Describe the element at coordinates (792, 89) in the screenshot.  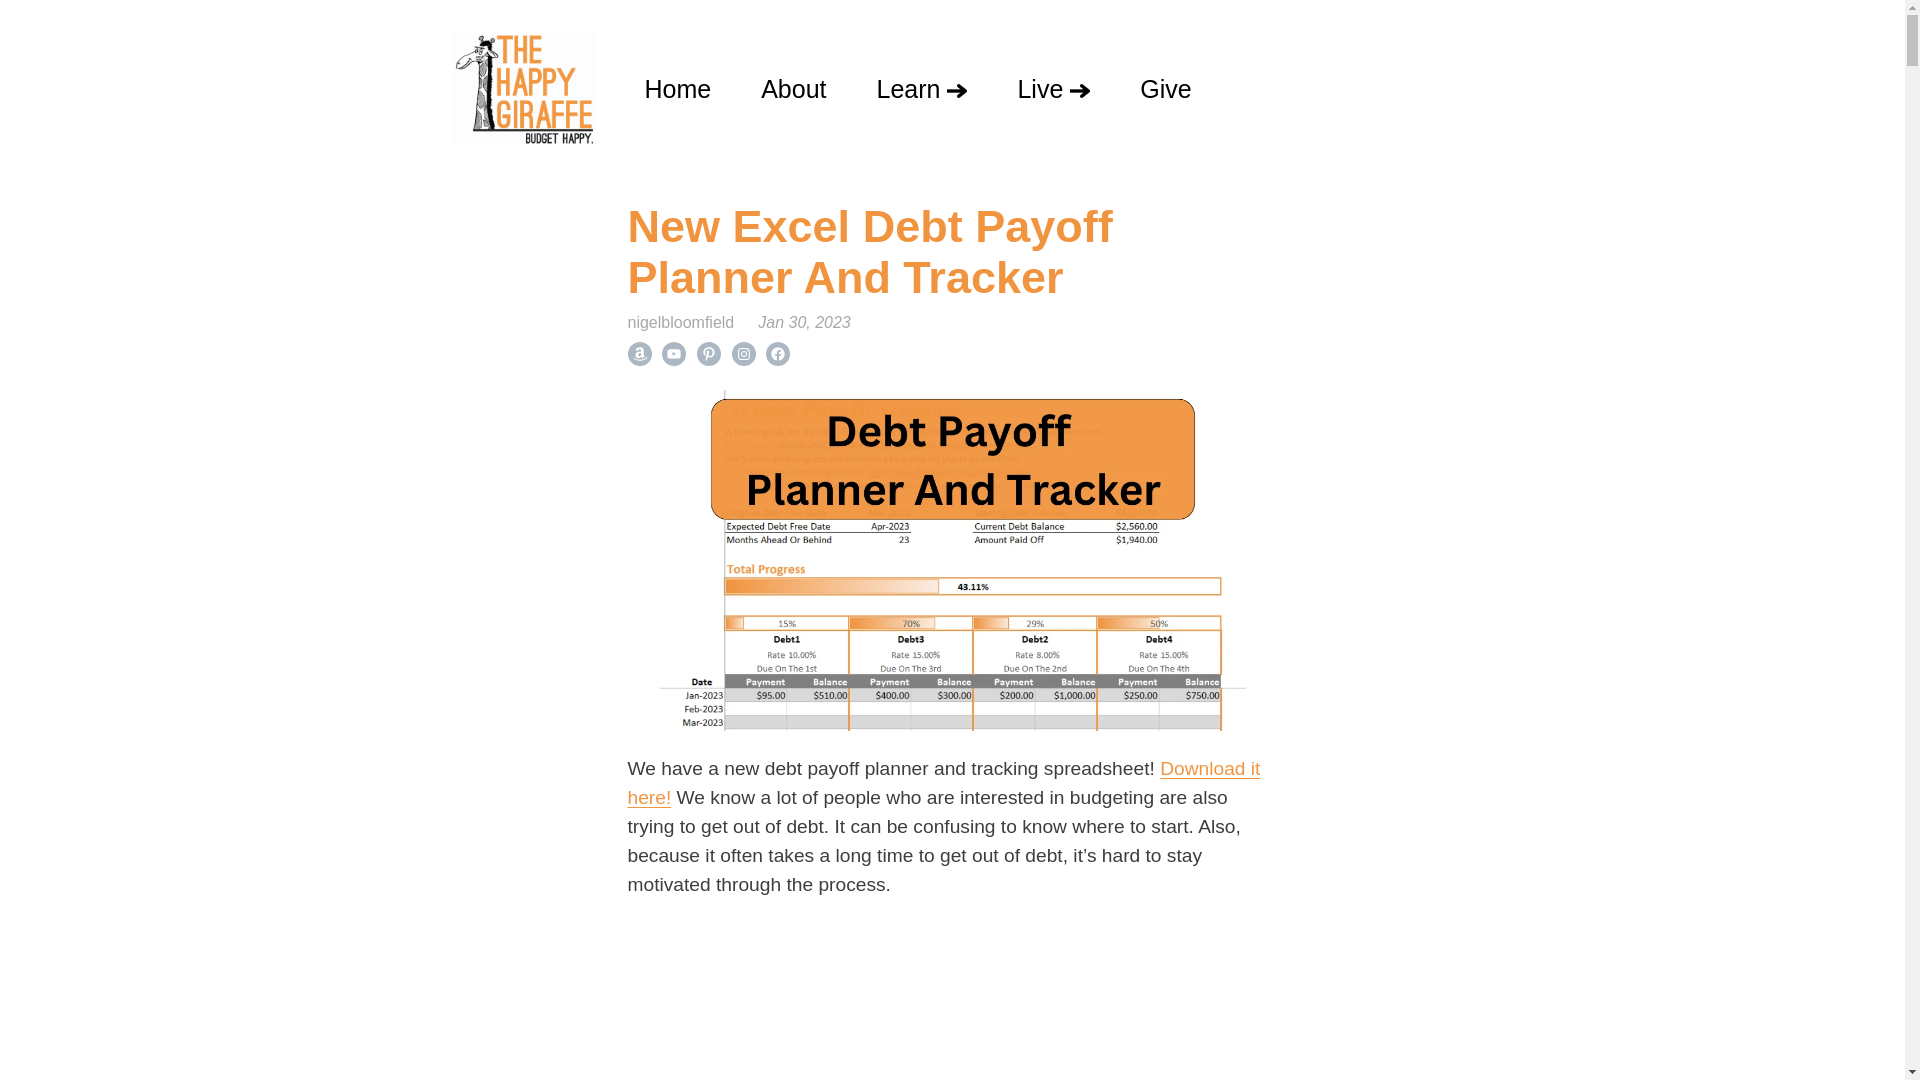
I see `About` at that location.